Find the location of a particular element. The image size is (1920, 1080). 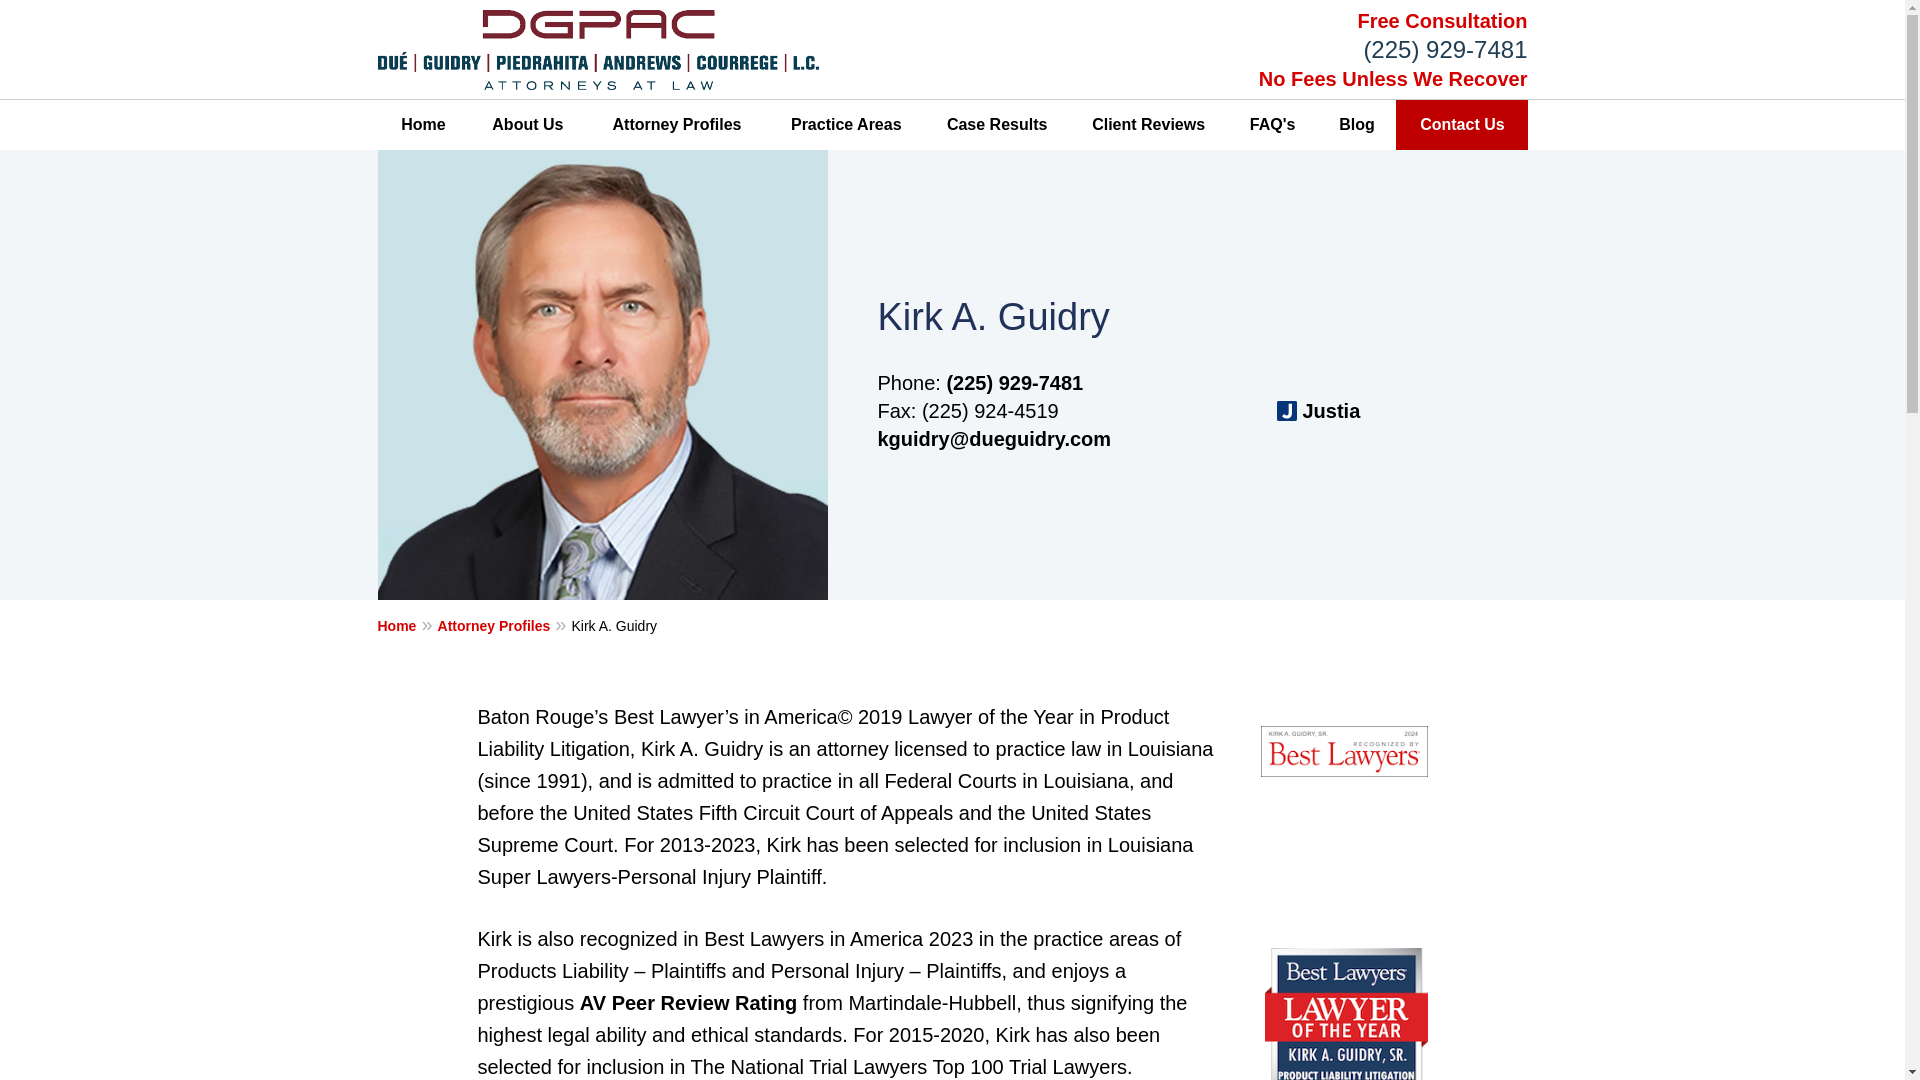

Contact Us is located at coordinates (1462, 125).